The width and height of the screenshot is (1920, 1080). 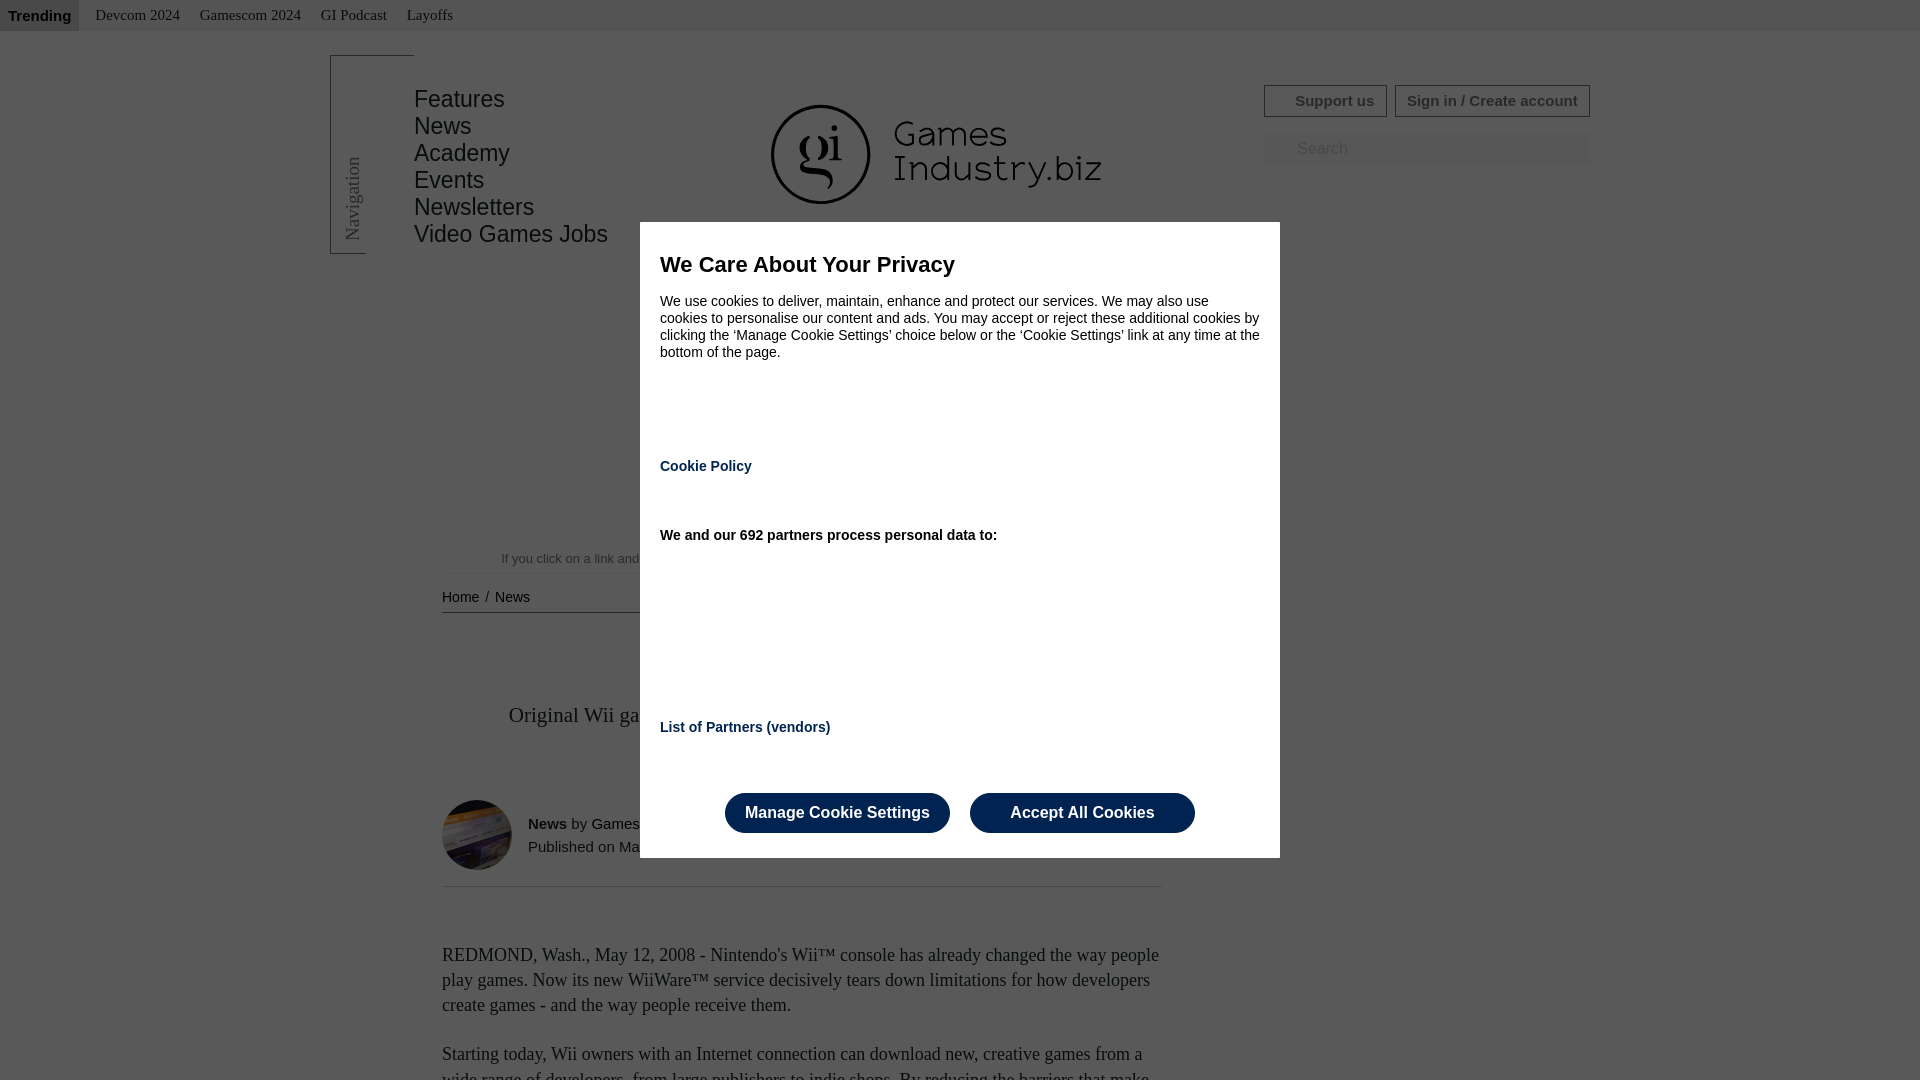 What do you see at coordinates (459, 99) in the screenshot?
I see `Features` at bounding box center [459, 99].